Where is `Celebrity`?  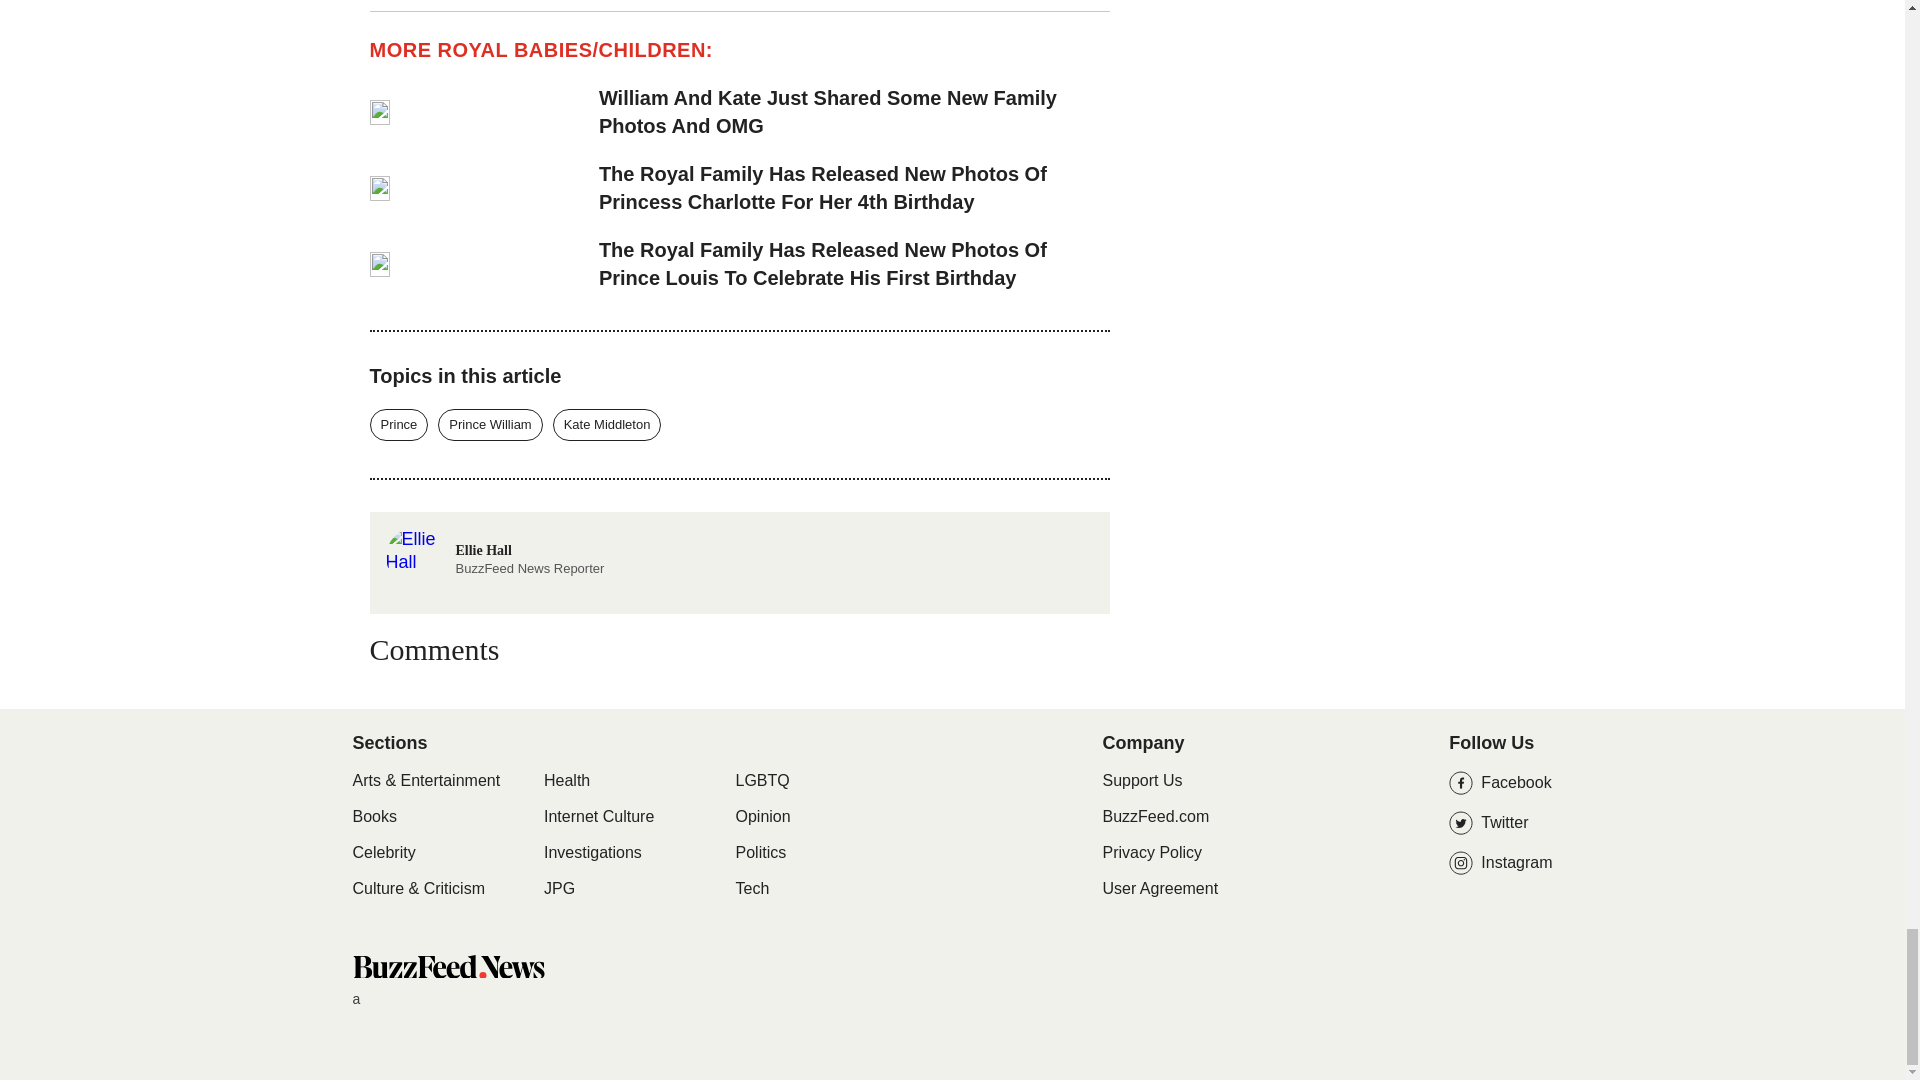 Celebrity is located at coordinates (382, 852).